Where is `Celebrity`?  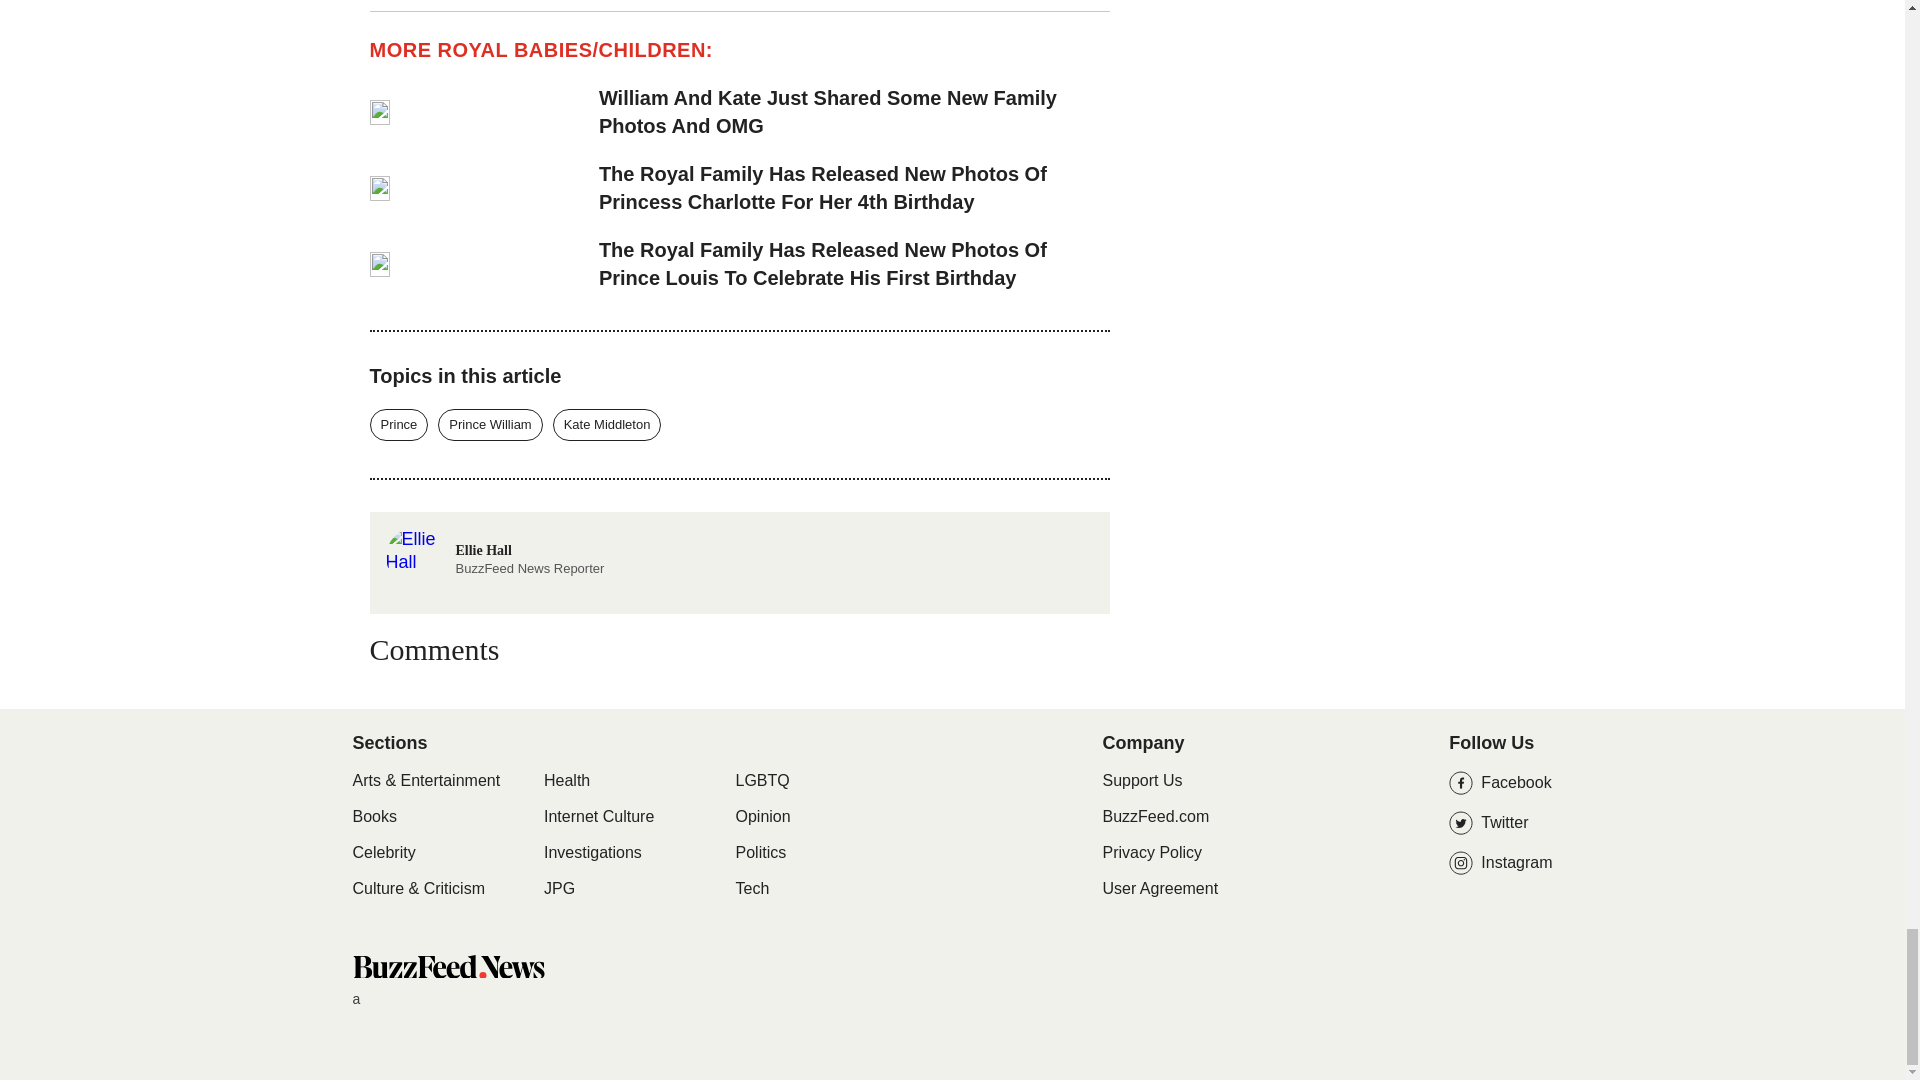 Celebrity is located at coordinates (382, 852).